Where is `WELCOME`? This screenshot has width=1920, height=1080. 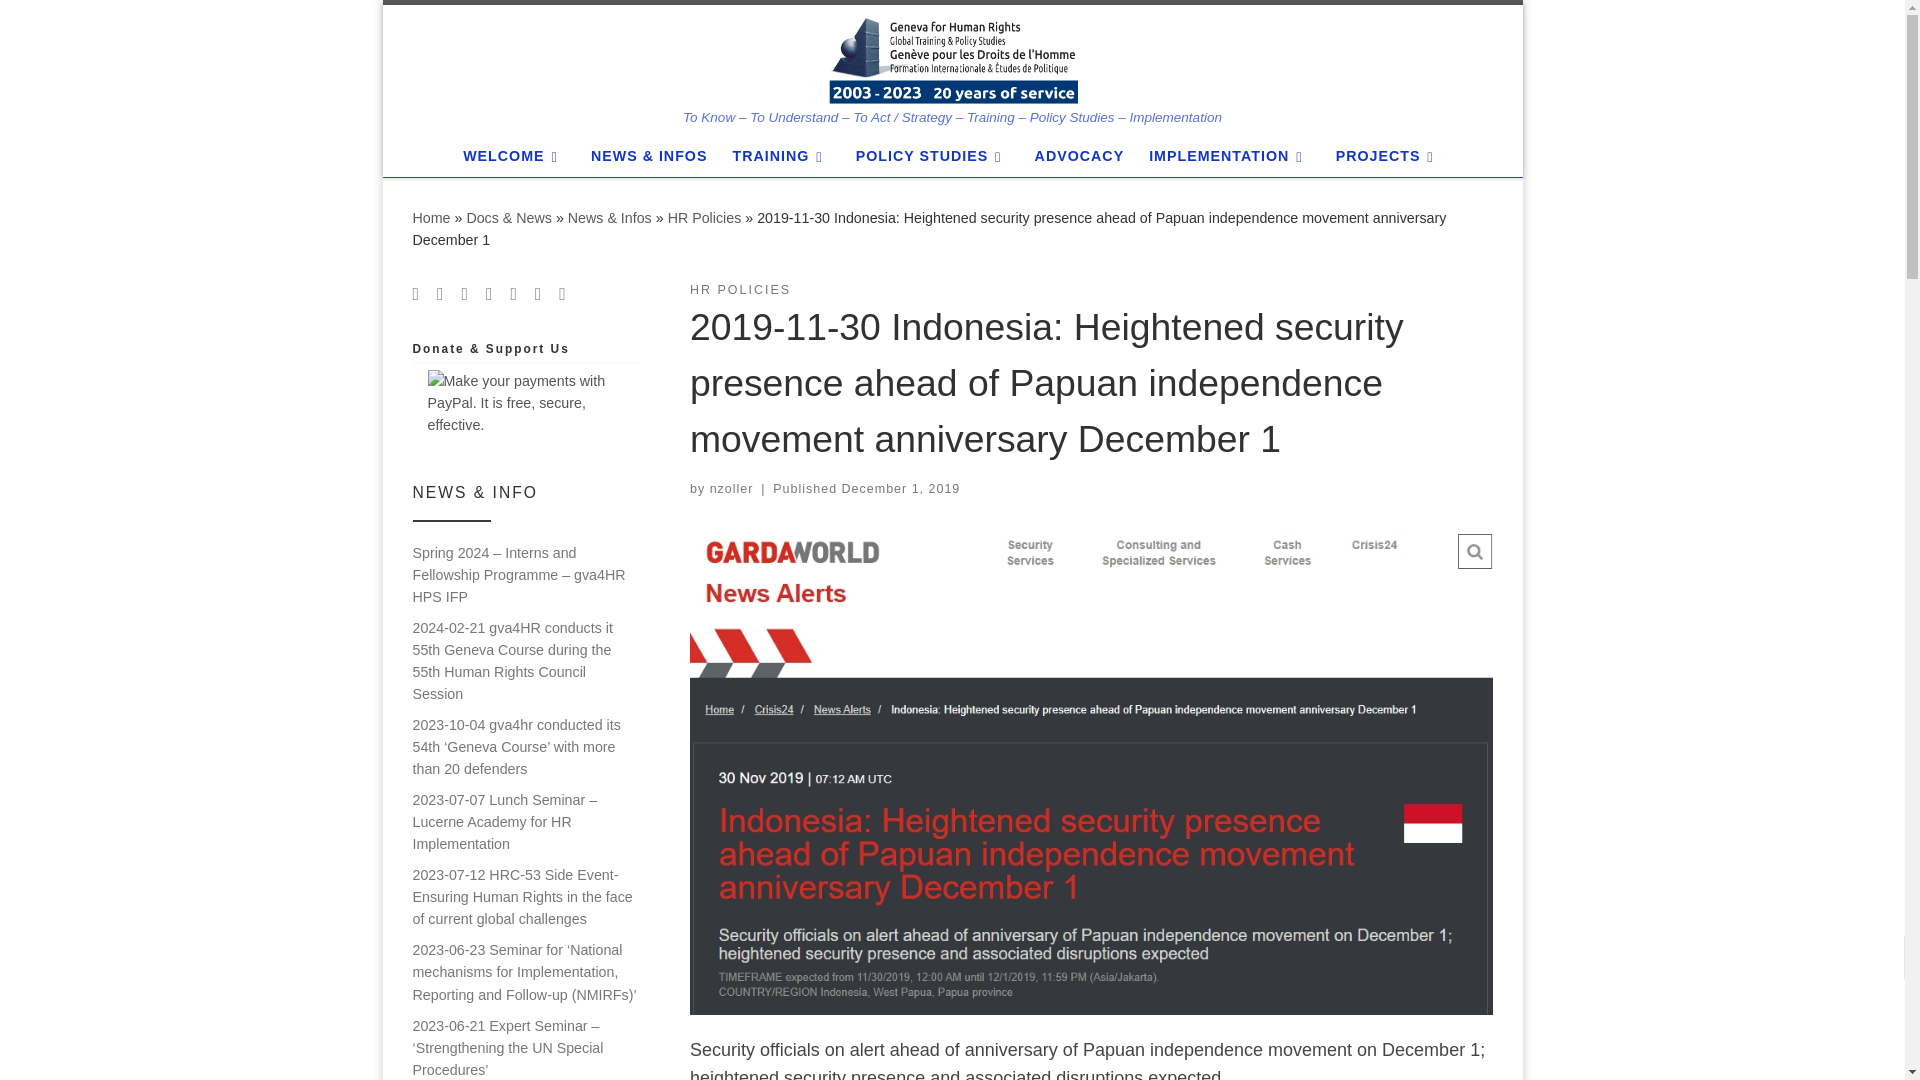 WELCOME is located at coordinates (514, 156).